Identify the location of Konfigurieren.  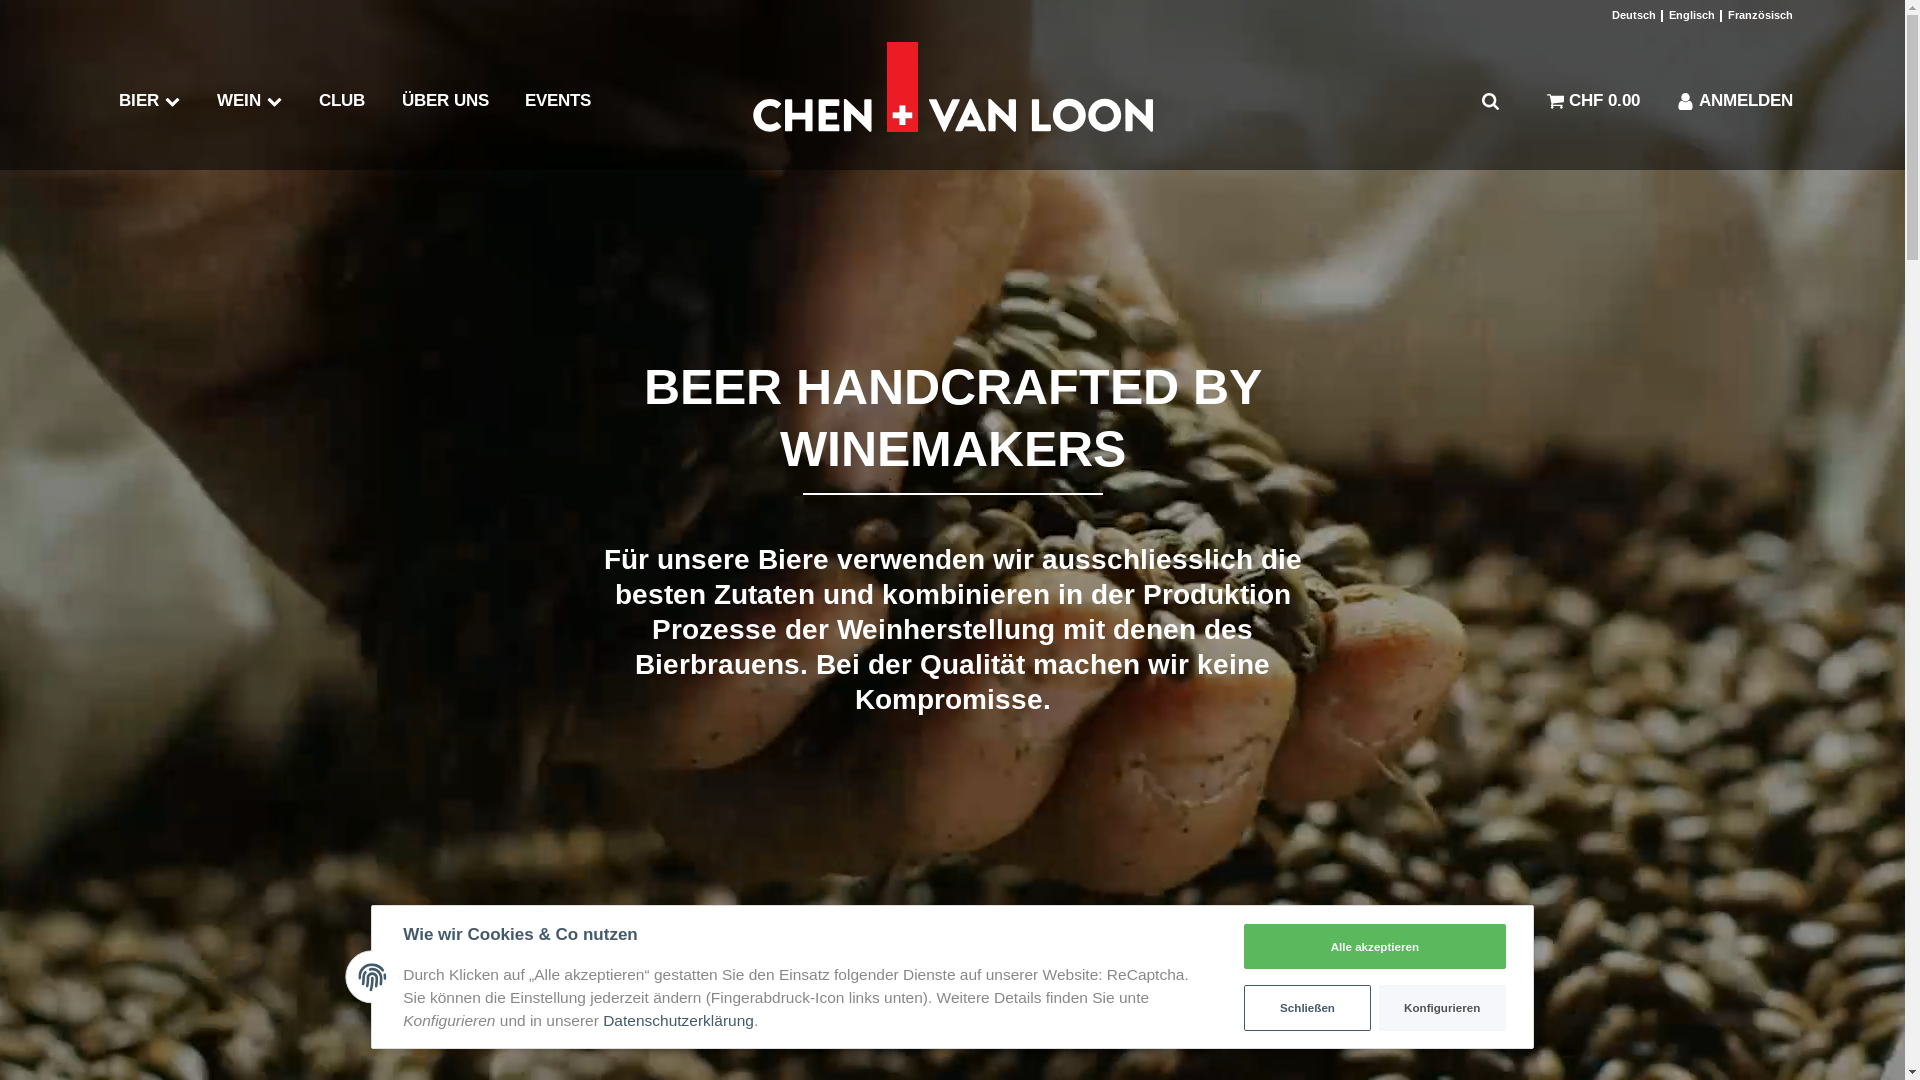
(1442, 1008).